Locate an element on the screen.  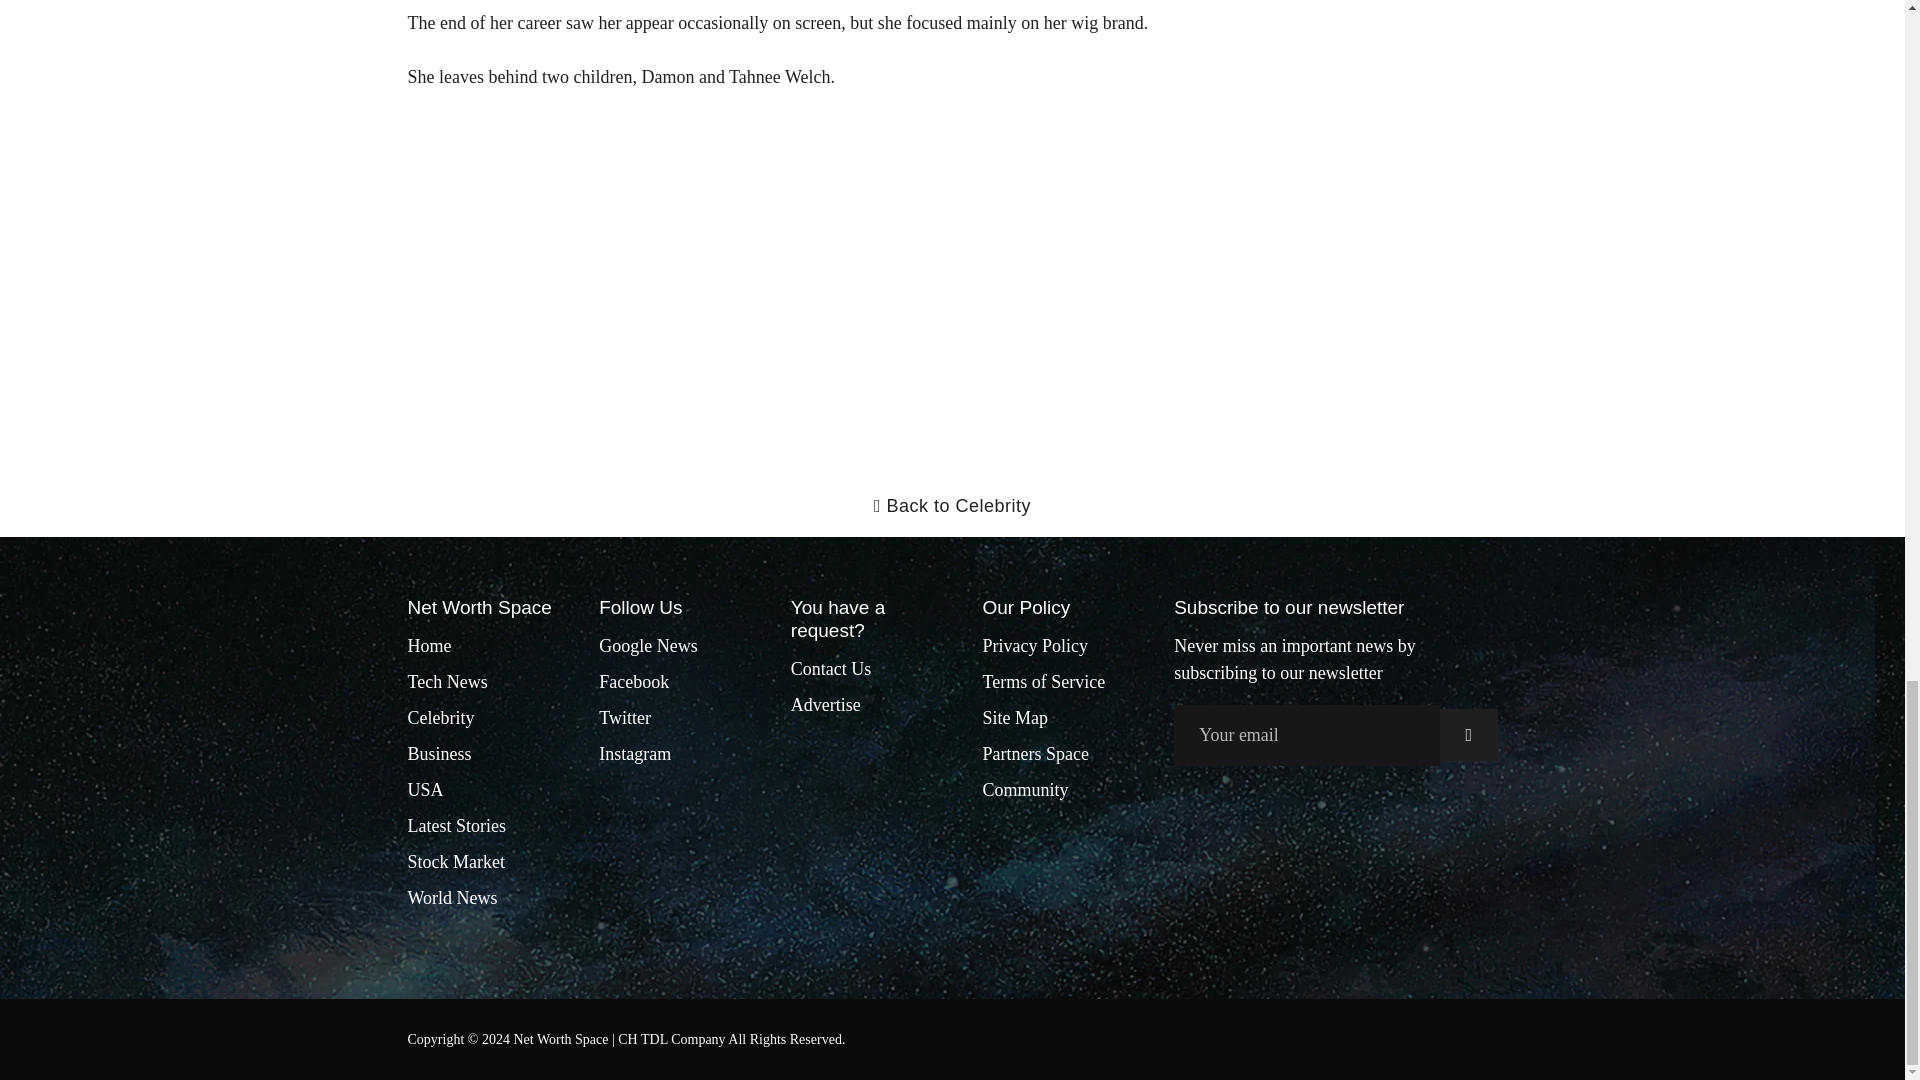
Celebrity is located at coordinates (440, 718).